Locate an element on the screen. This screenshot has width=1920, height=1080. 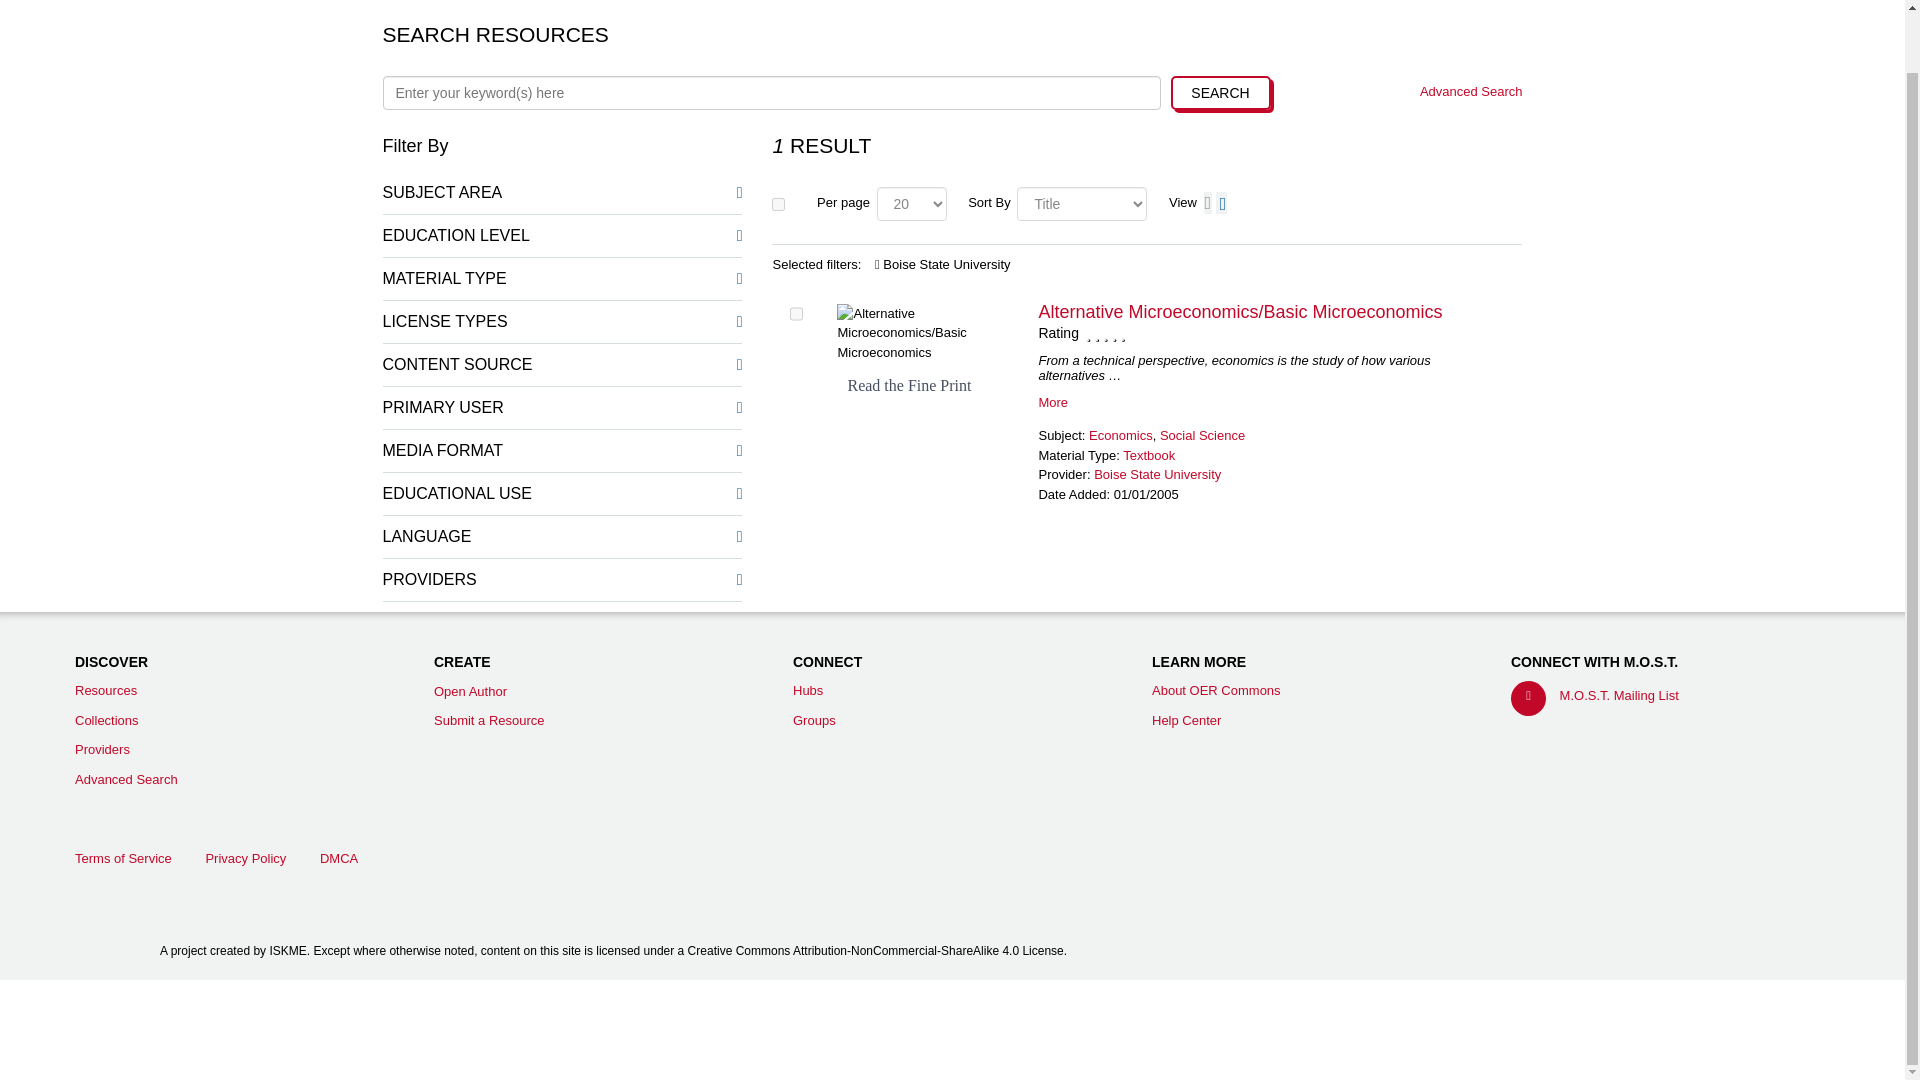
on is located at coordinates (778, 202).